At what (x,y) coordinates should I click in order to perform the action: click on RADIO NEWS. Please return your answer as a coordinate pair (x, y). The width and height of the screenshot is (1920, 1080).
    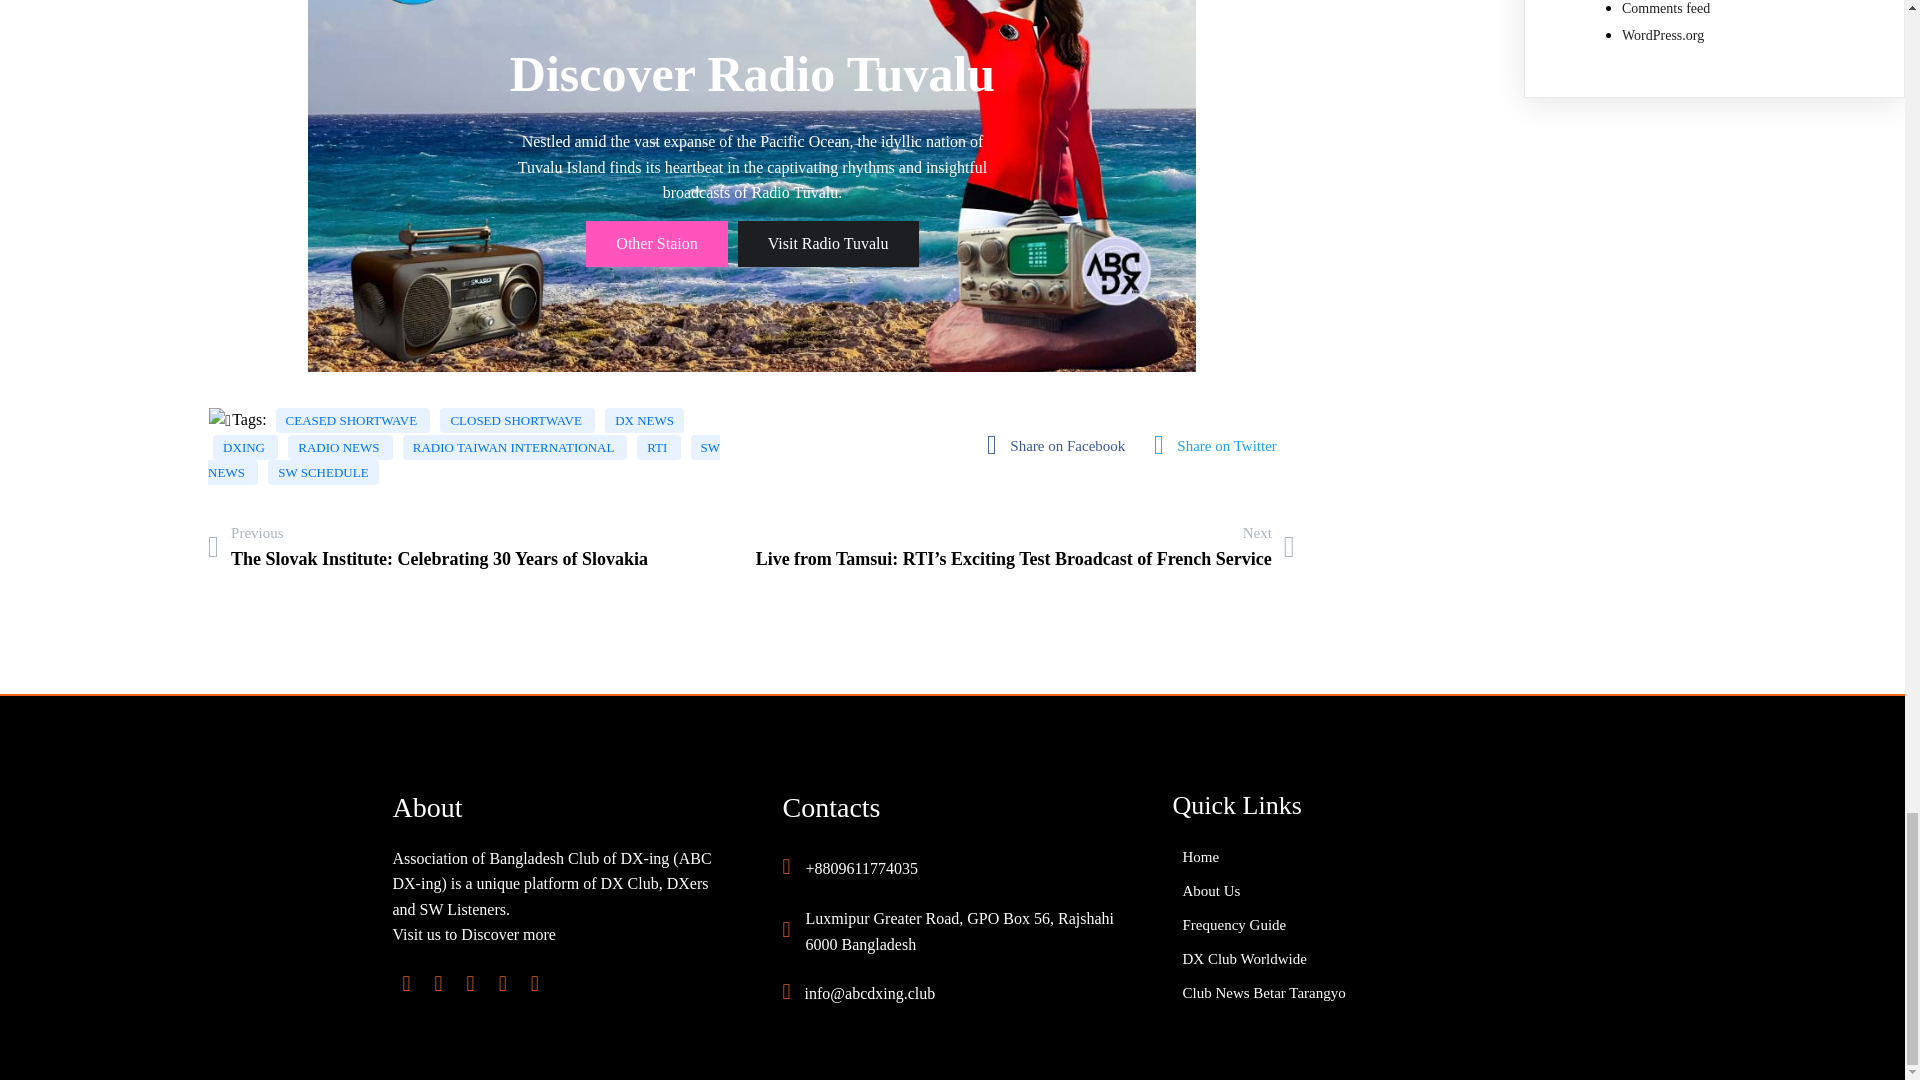
    Looking at the image, I should click on (340, 448).